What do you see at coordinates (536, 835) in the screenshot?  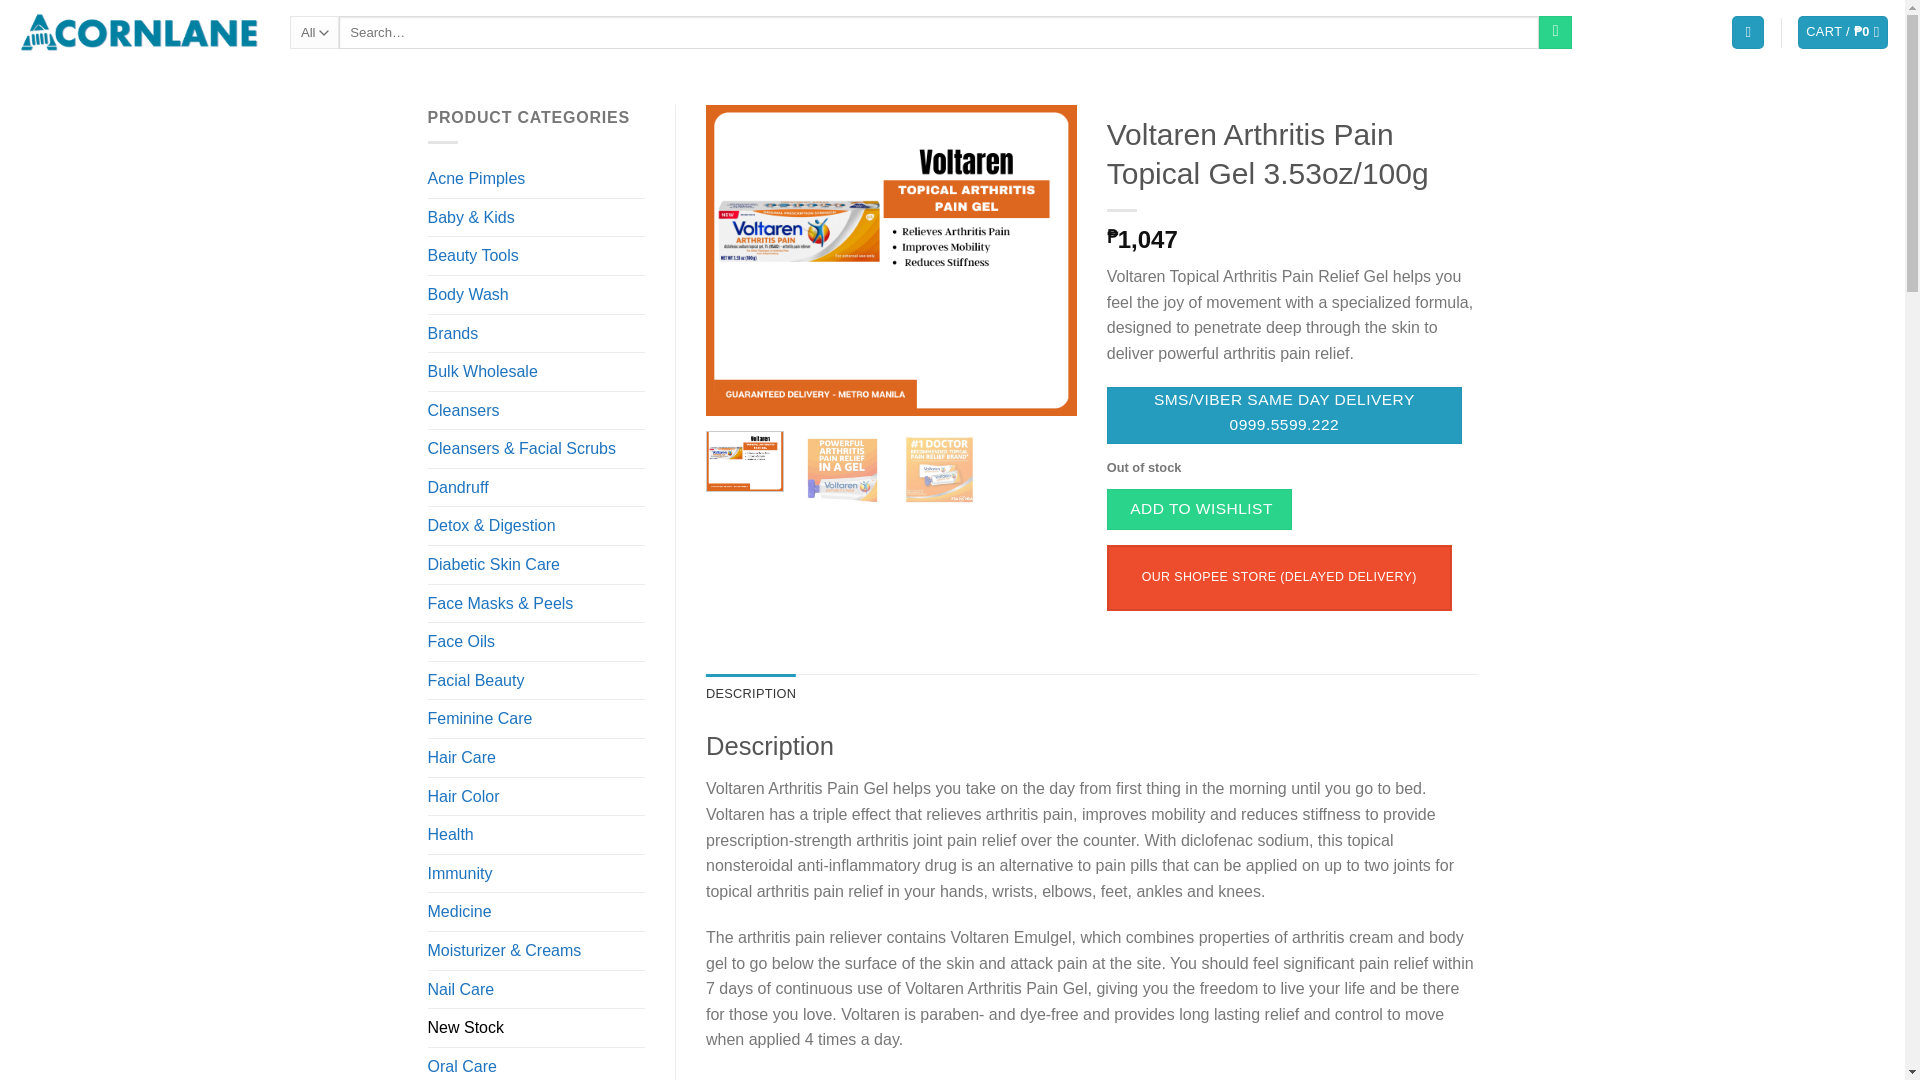 I see `Health` at bounding box center [536, 835].